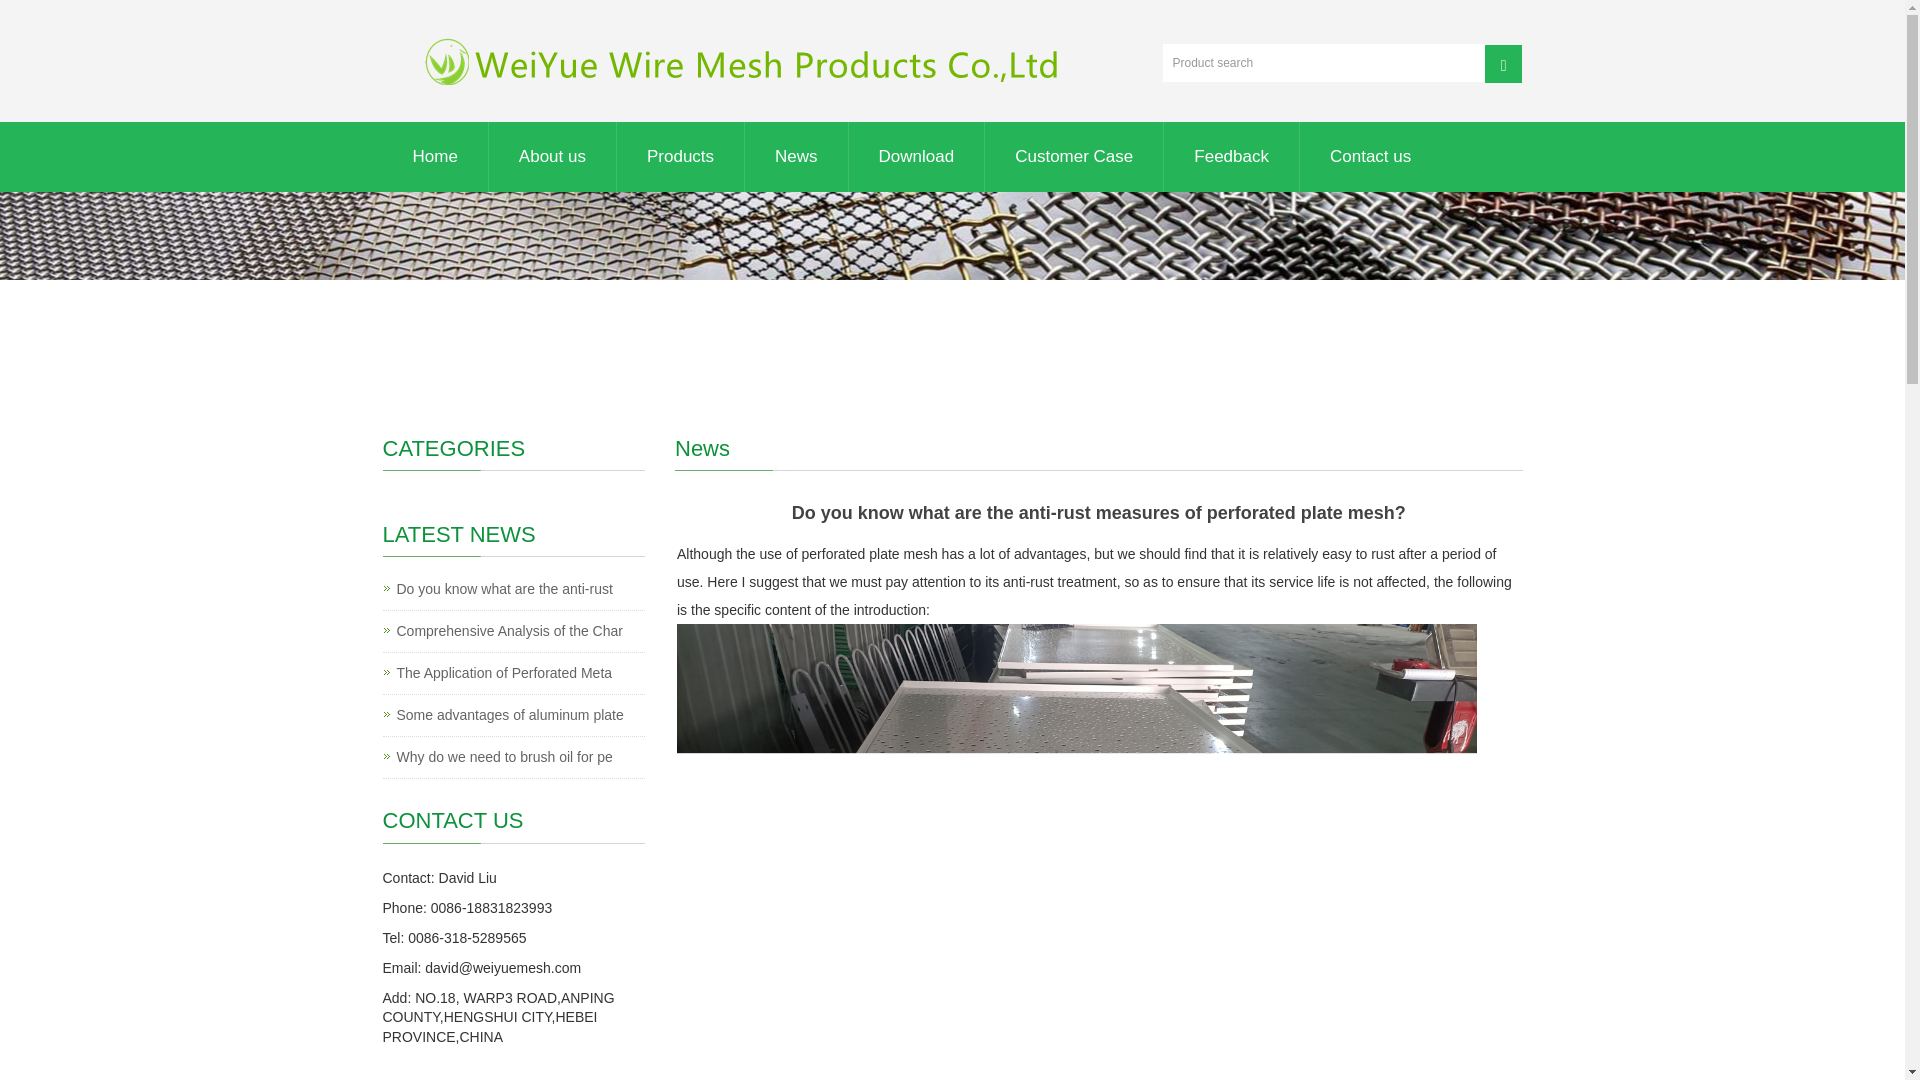 The height and width of the screenshot is (1080, 1920). I want to click on About us, so click(552, 157).